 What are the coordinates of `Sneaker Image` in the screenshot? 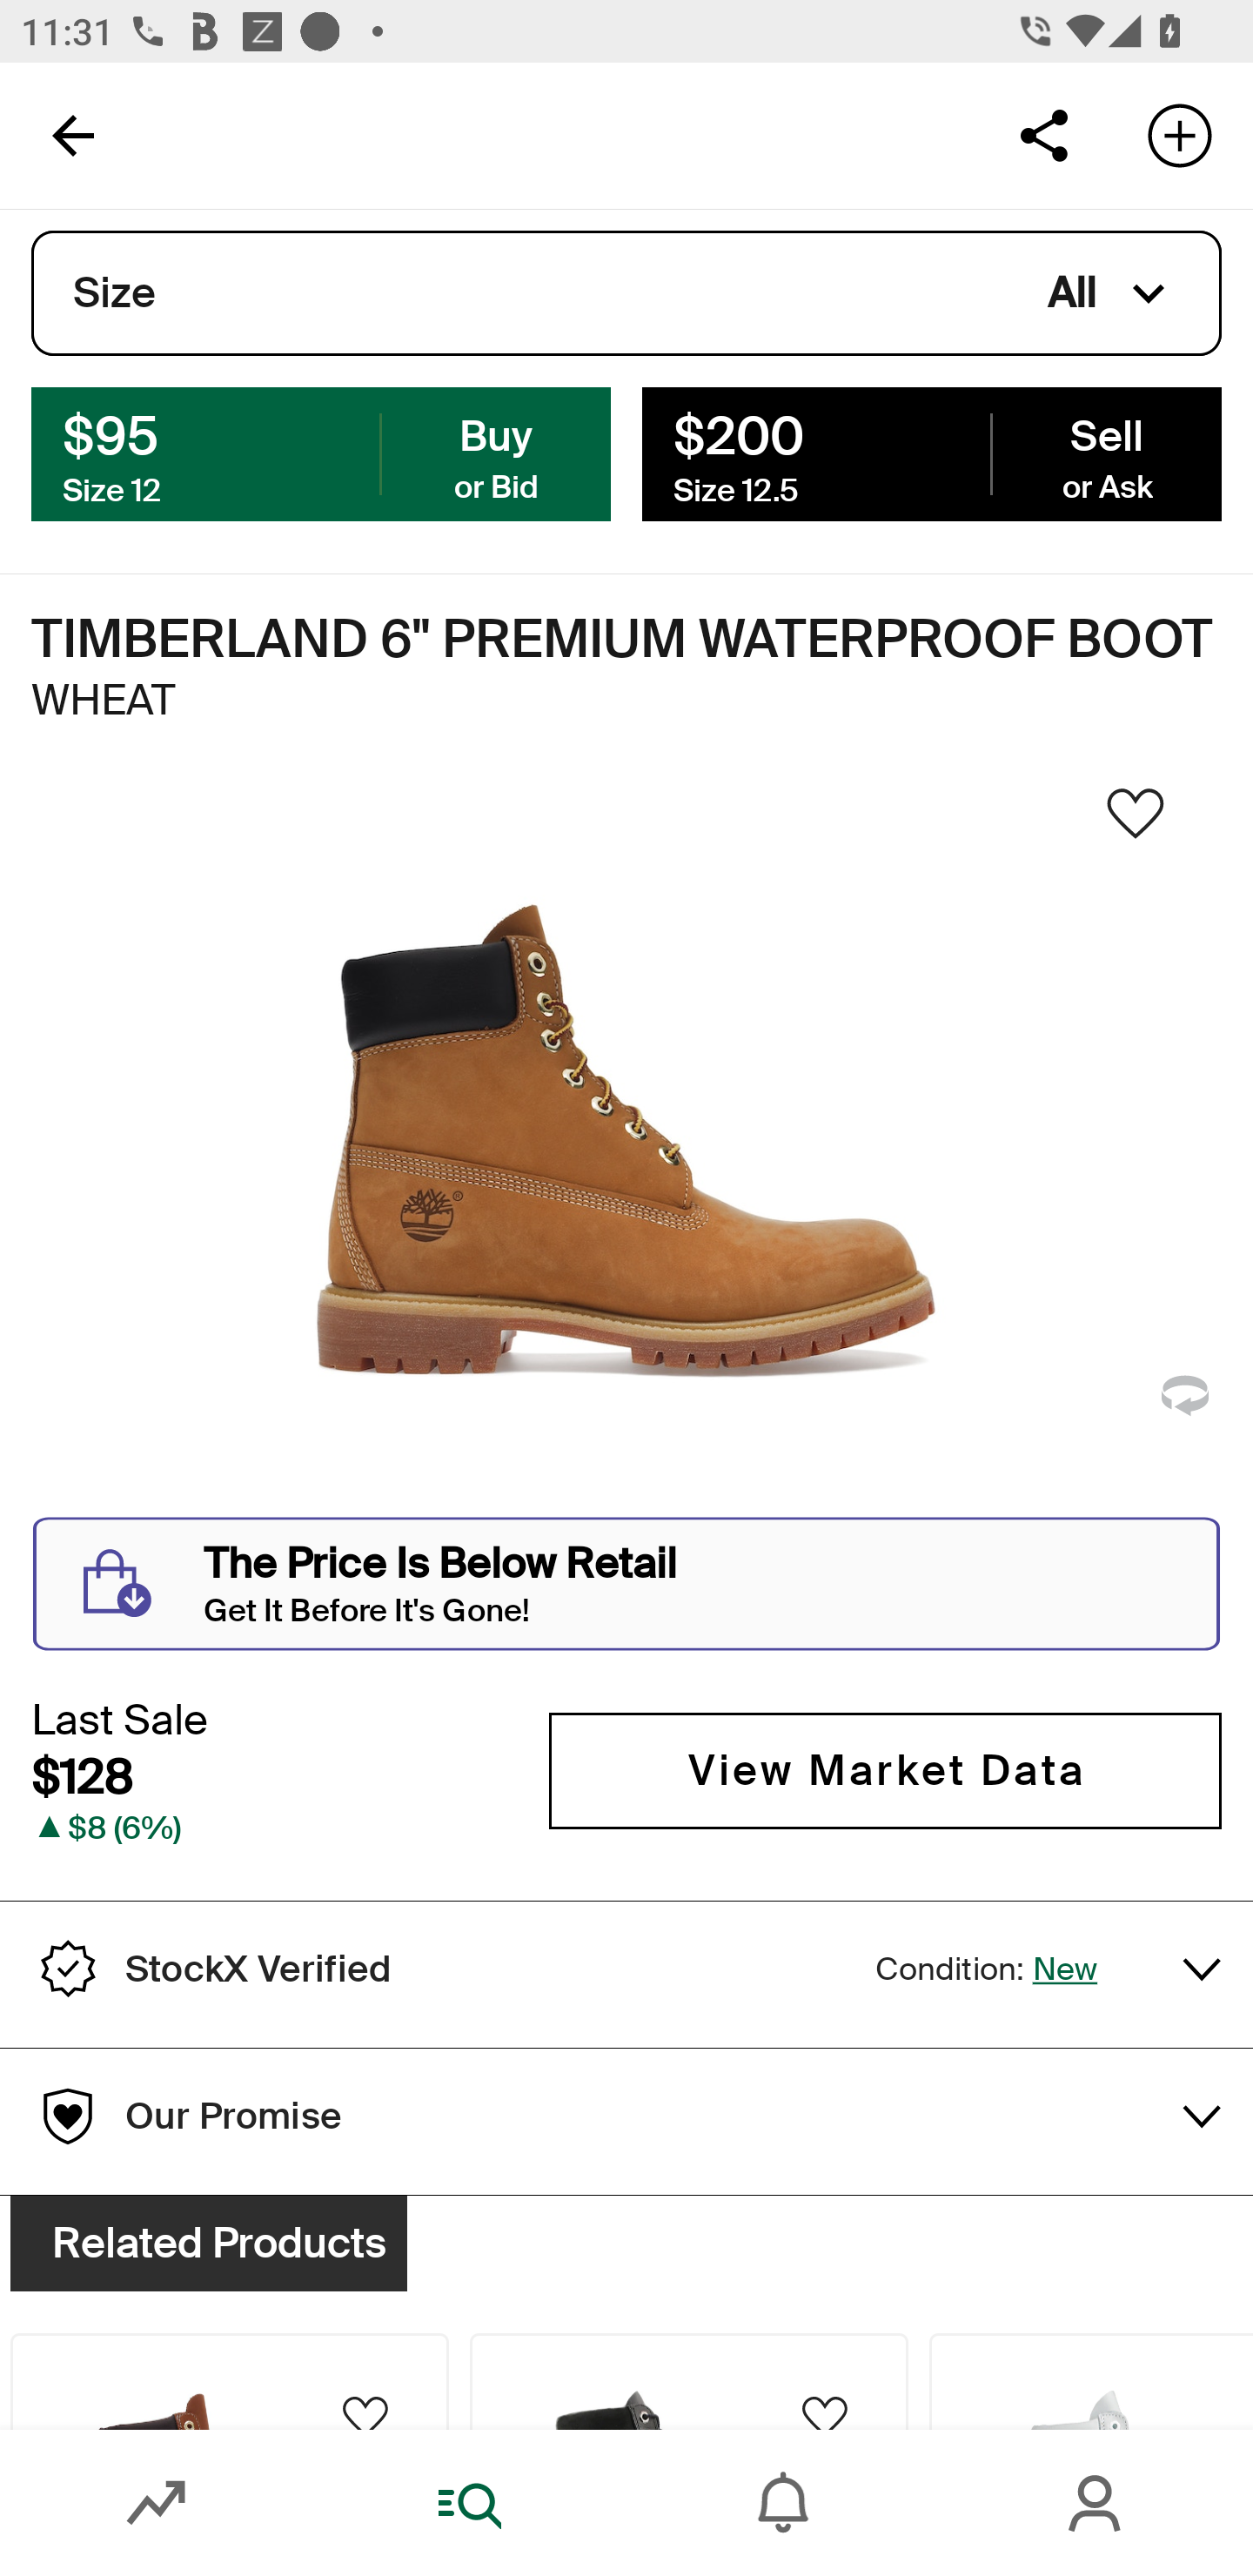 It's located at (626, 1150).